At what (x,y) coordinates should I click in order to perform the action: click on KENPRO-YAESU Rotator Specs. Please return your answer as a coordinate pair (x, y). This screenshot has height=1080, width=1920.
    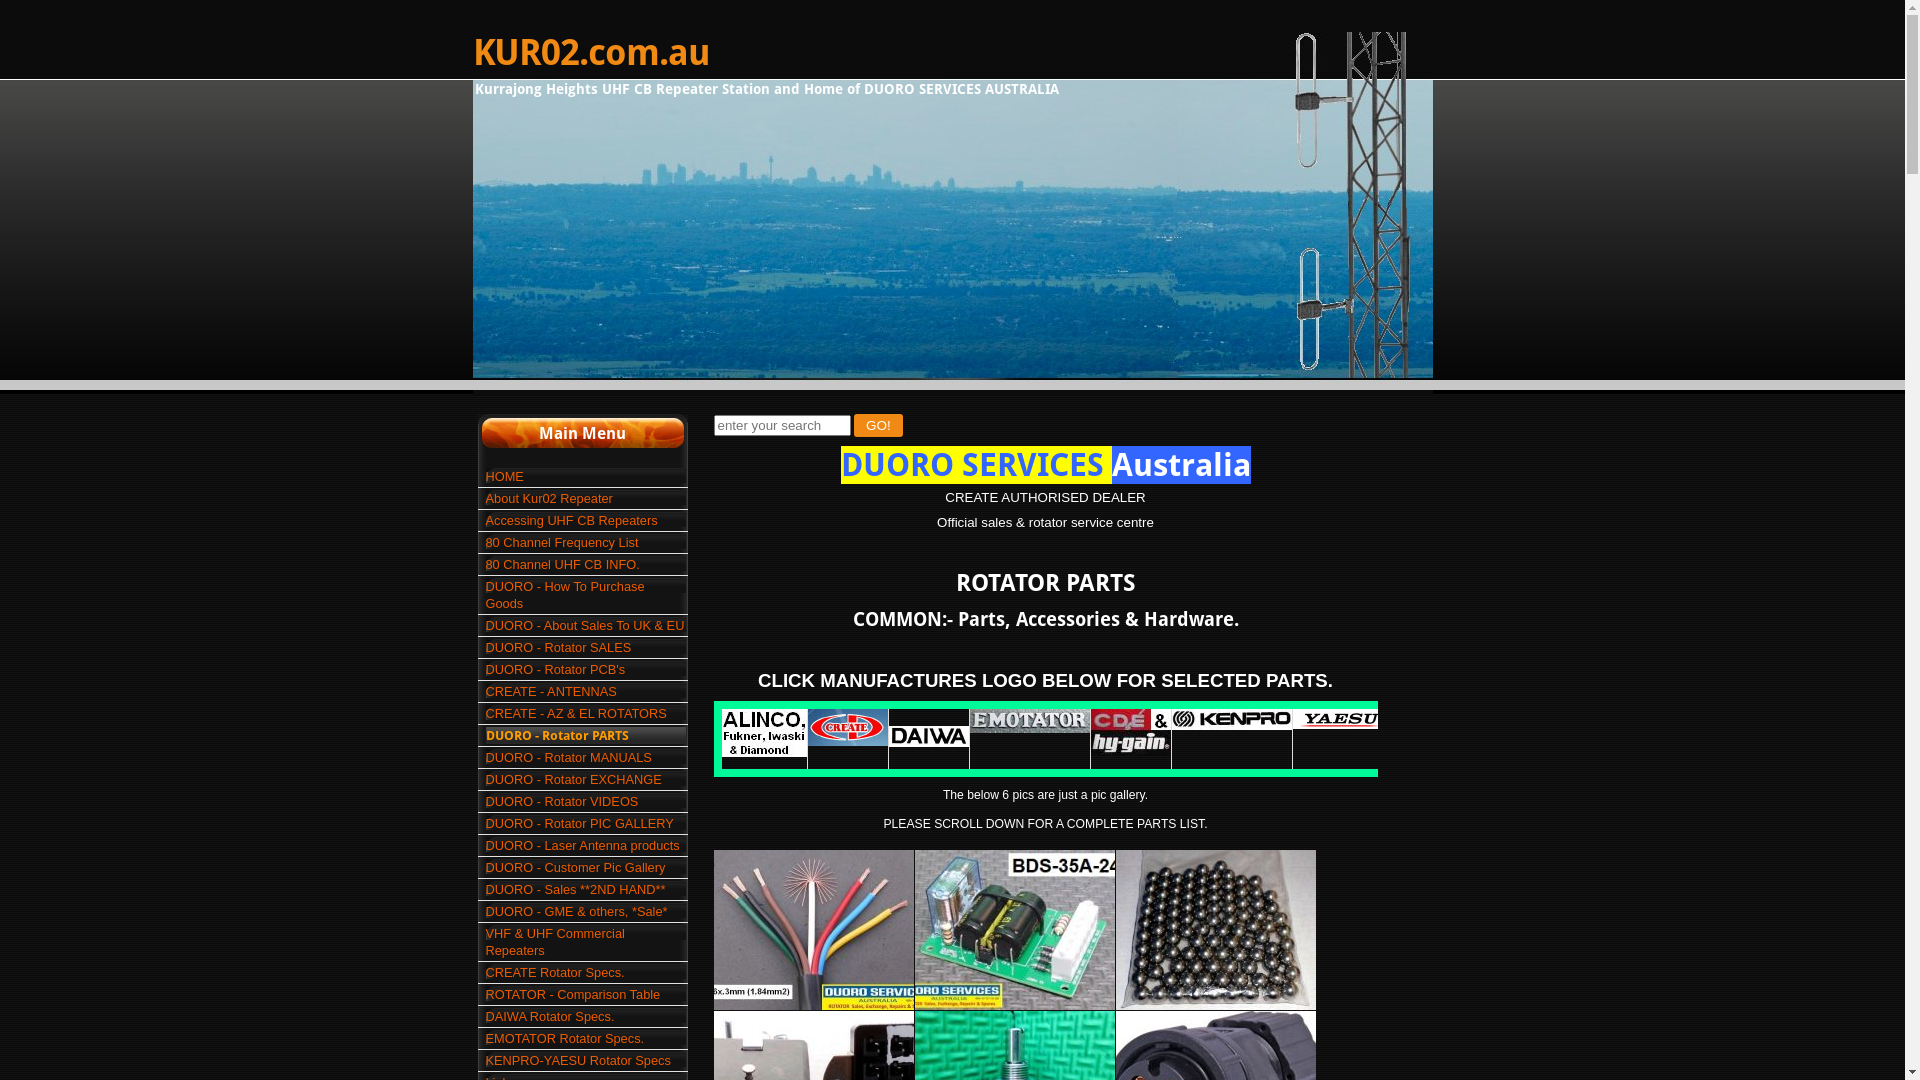
    Looking at the image, I should click on (586, 1060).